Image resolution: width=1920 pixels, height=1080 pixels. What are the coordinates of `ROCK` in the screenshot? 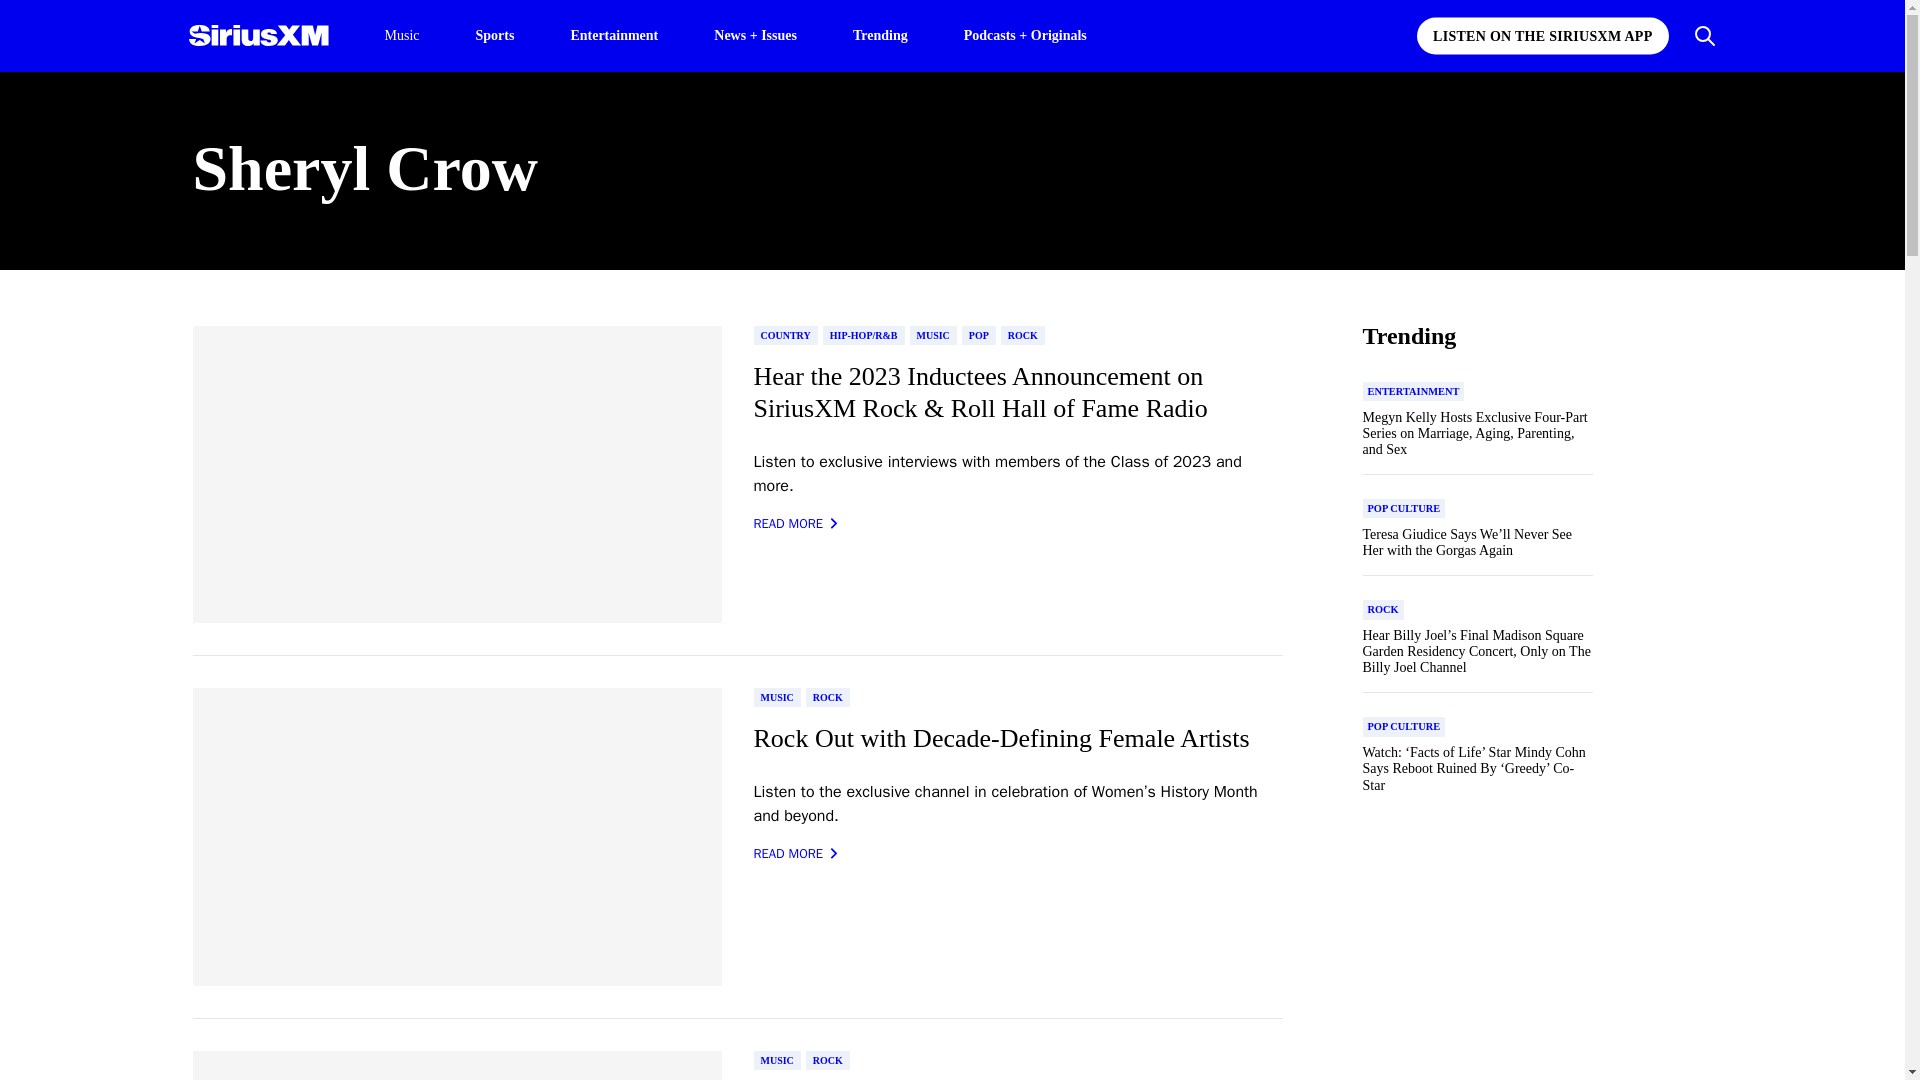 It's located at (828, 697).